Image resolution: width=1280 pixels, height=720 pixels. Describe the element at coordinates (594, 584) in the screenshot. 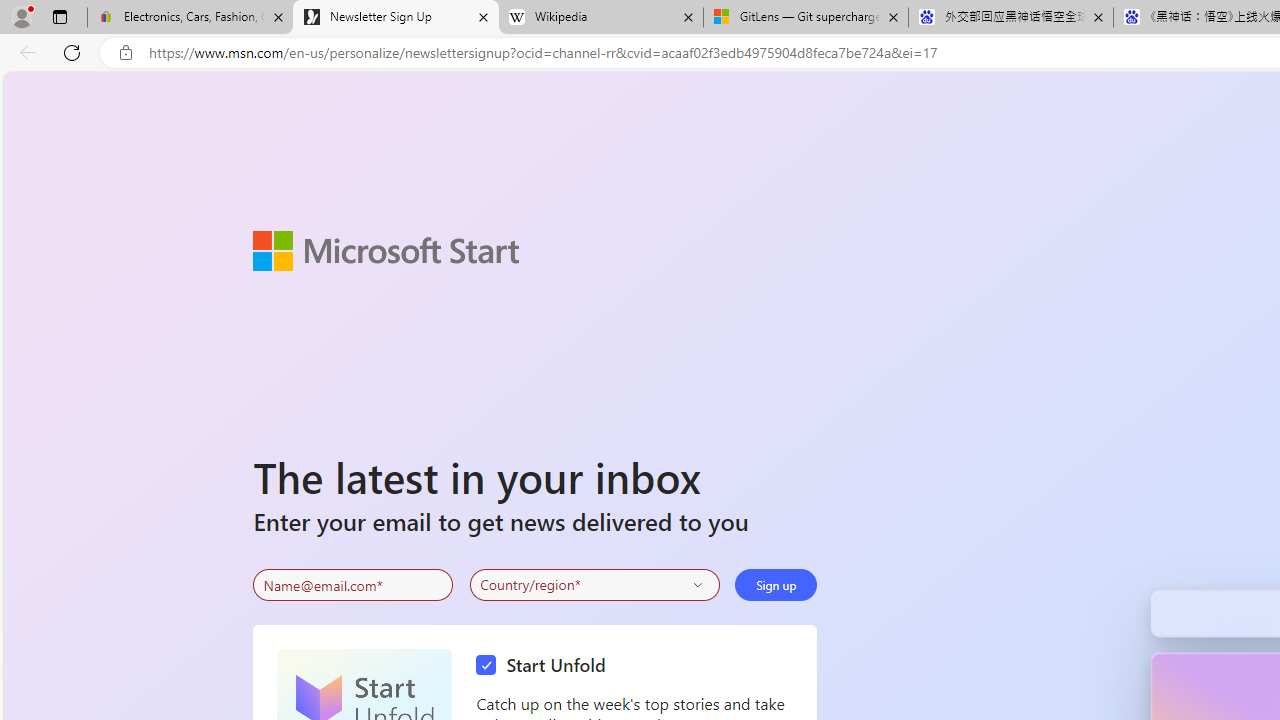

I see `Select your country` at that location.